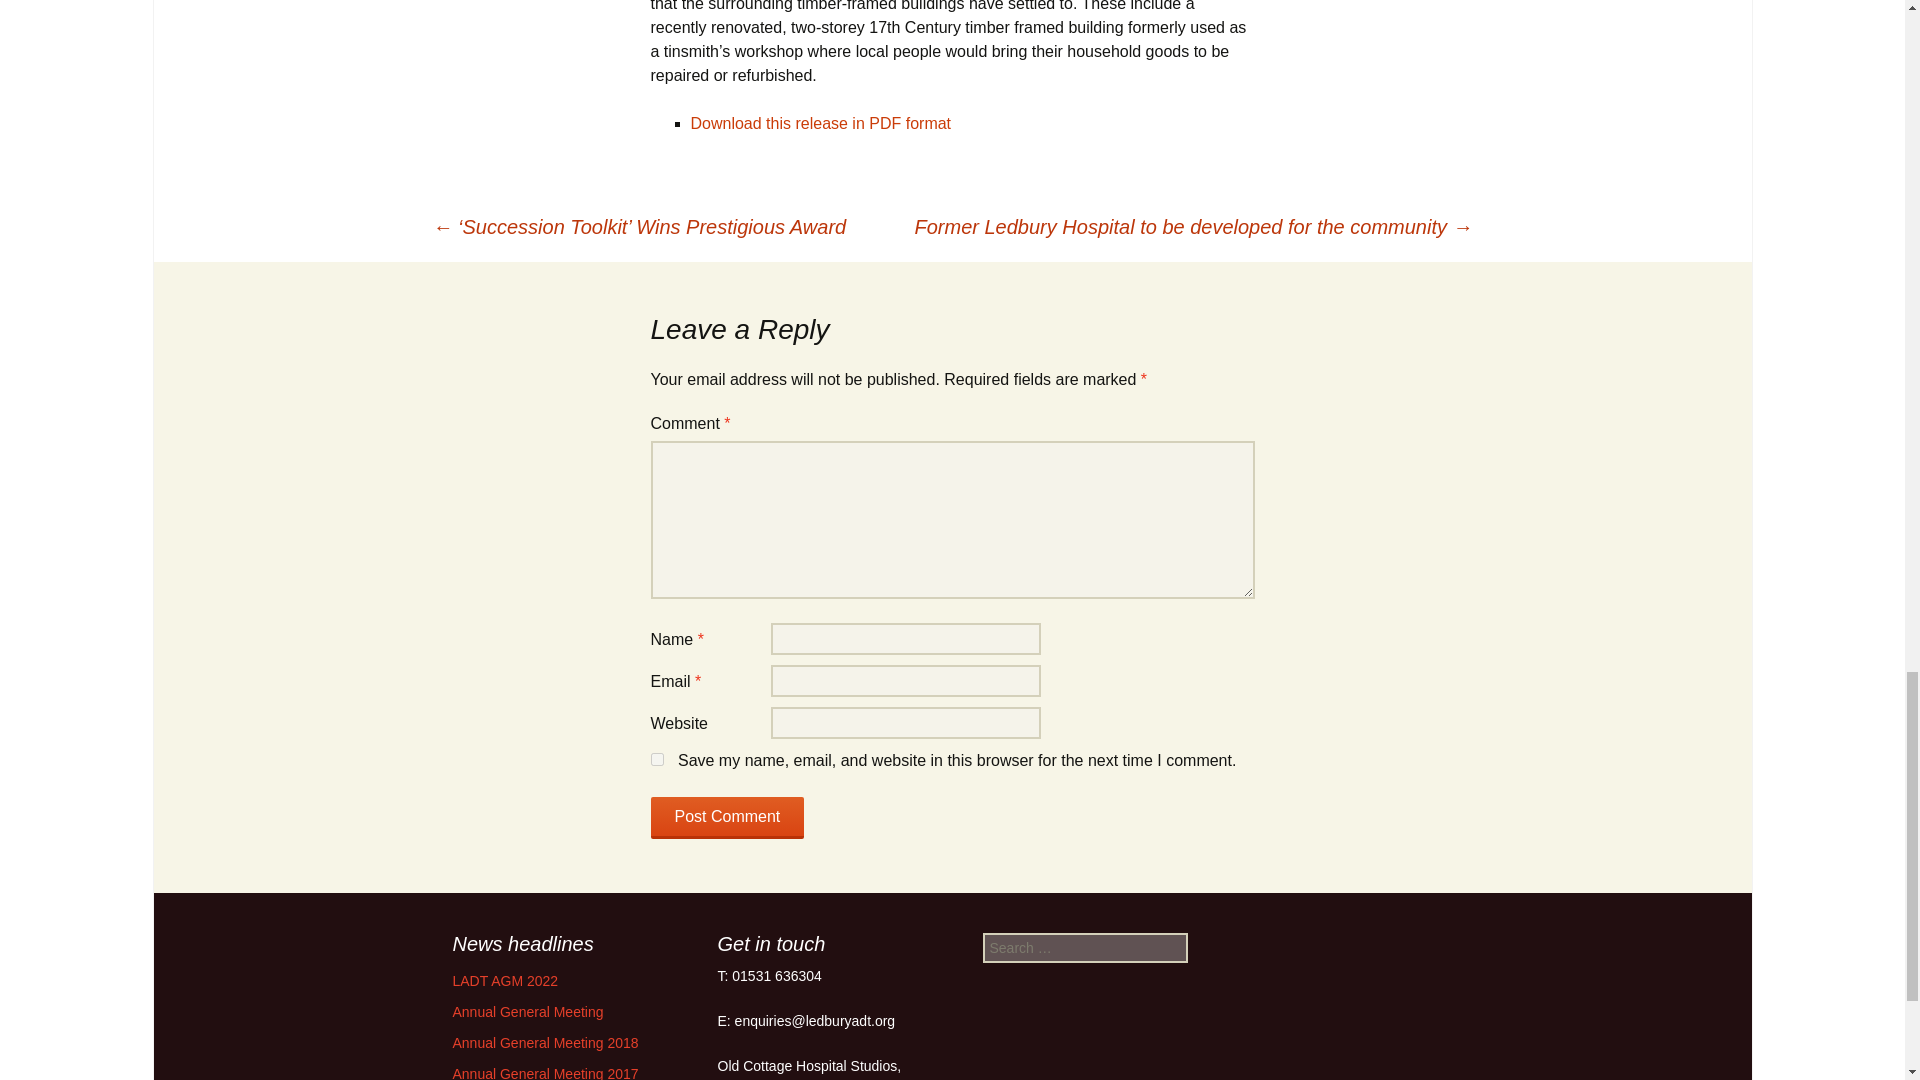 The image size is (1920, 1080). Describe the element at coordinates (526, 1012) in the screenshot. I see `Annual General Meeting` at that location.